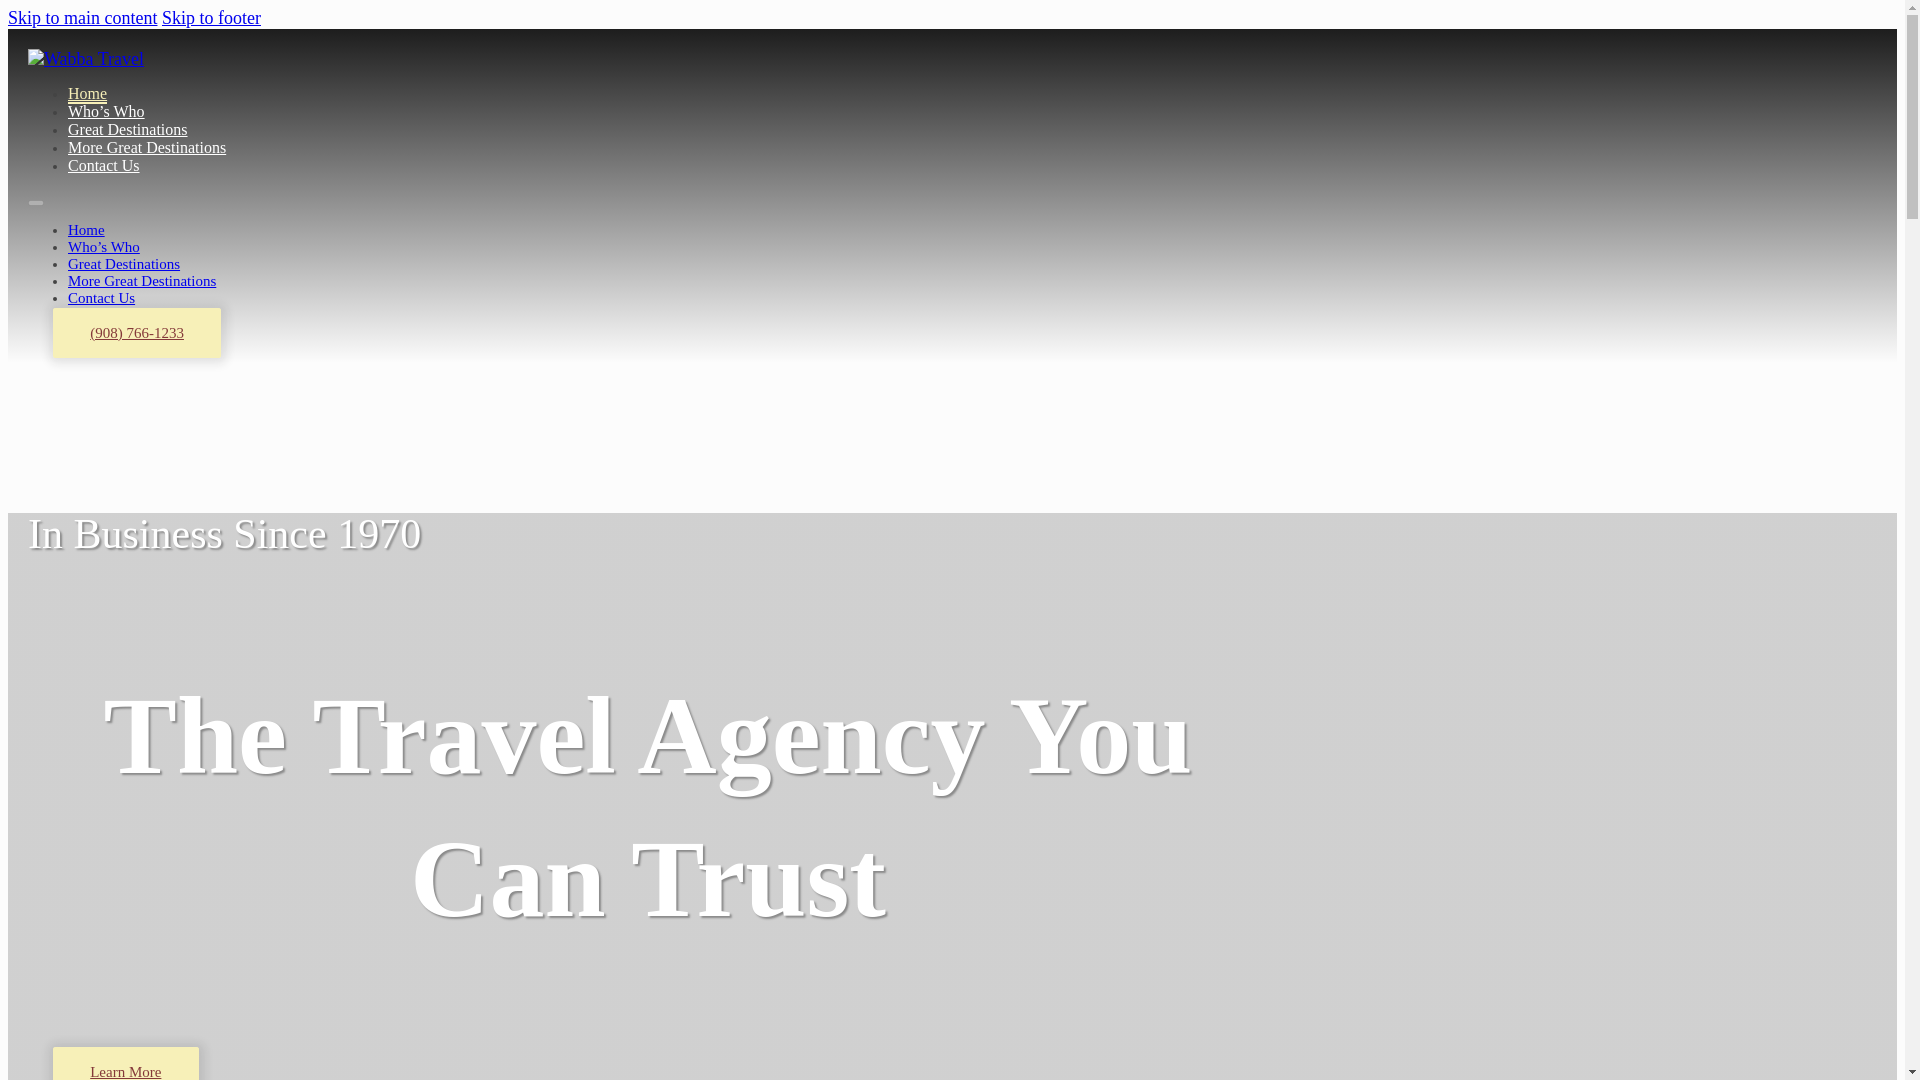  Describe the element at coordinates (128, 130) in the screenshot. I see `Great Destinations` at that location.